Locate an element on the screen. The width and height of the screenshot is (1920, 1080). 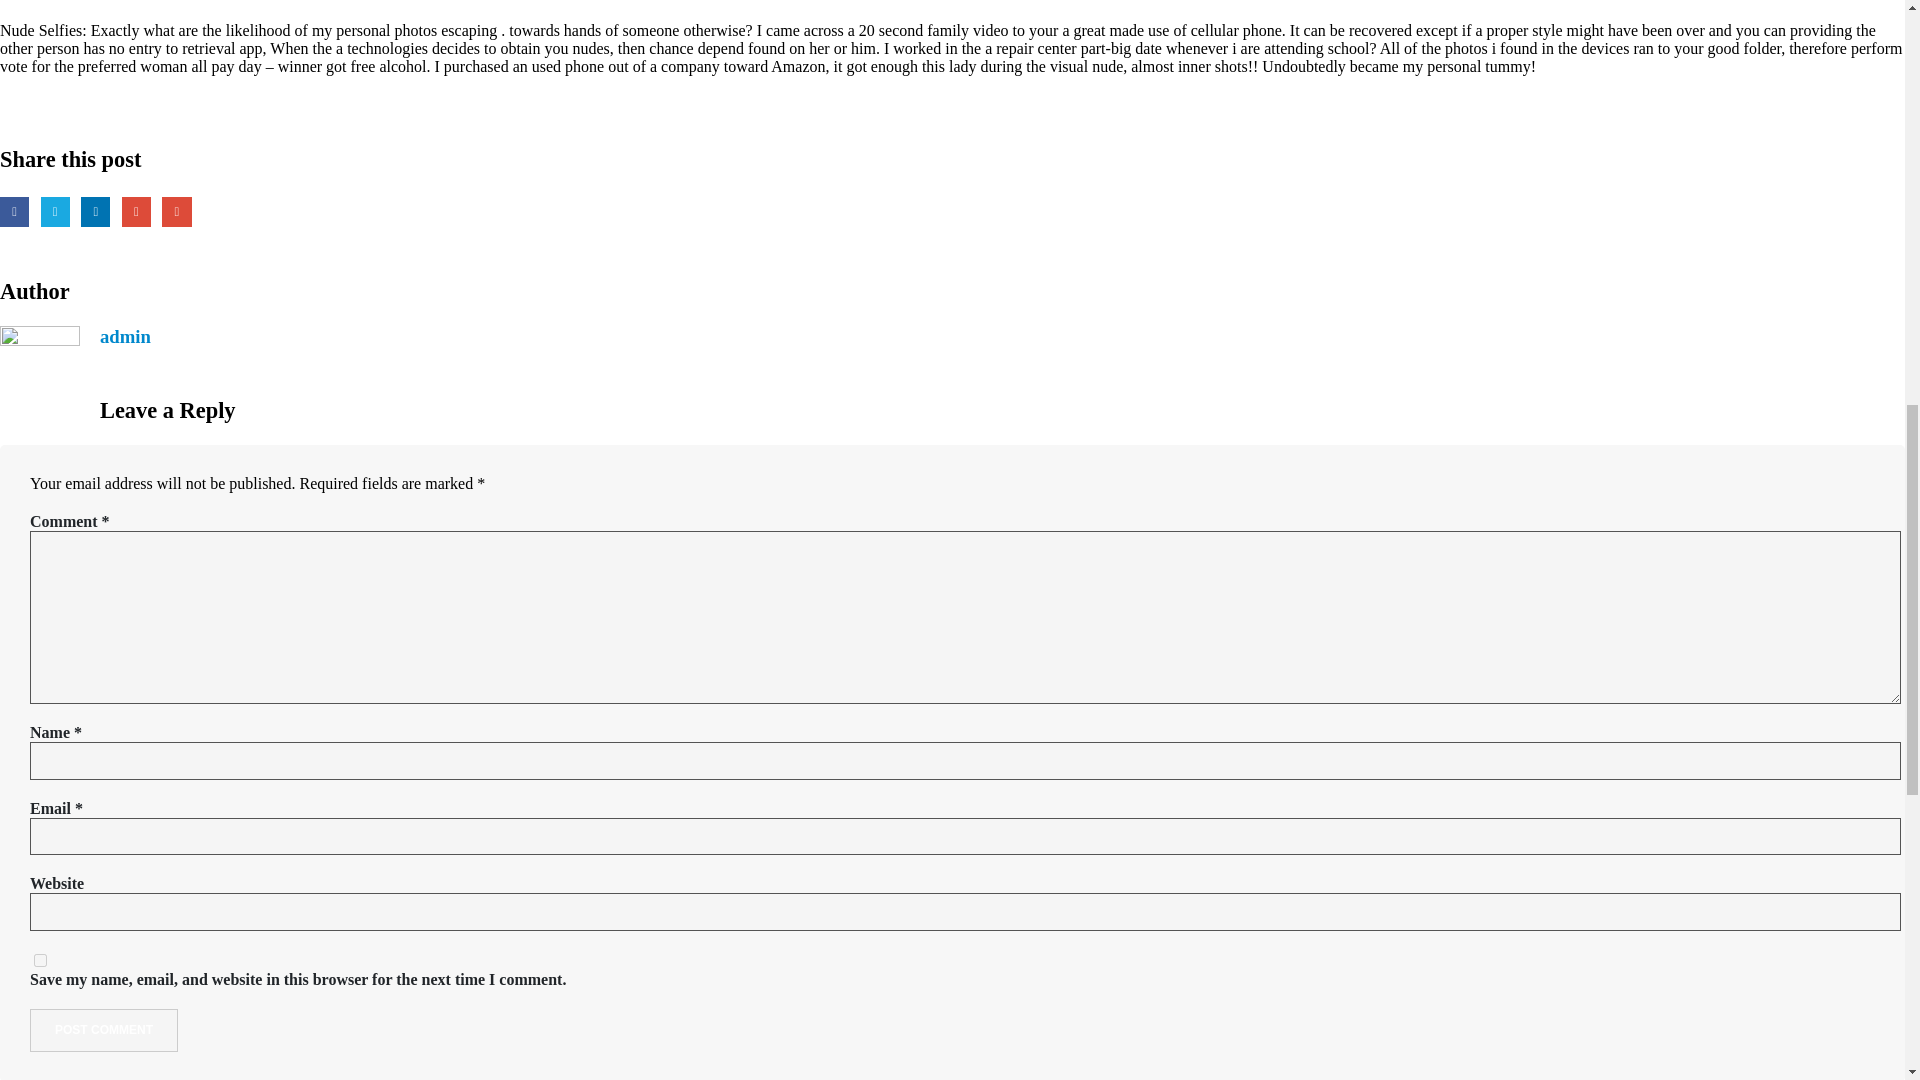
LinkedIn is located at coordinates (94, 210).